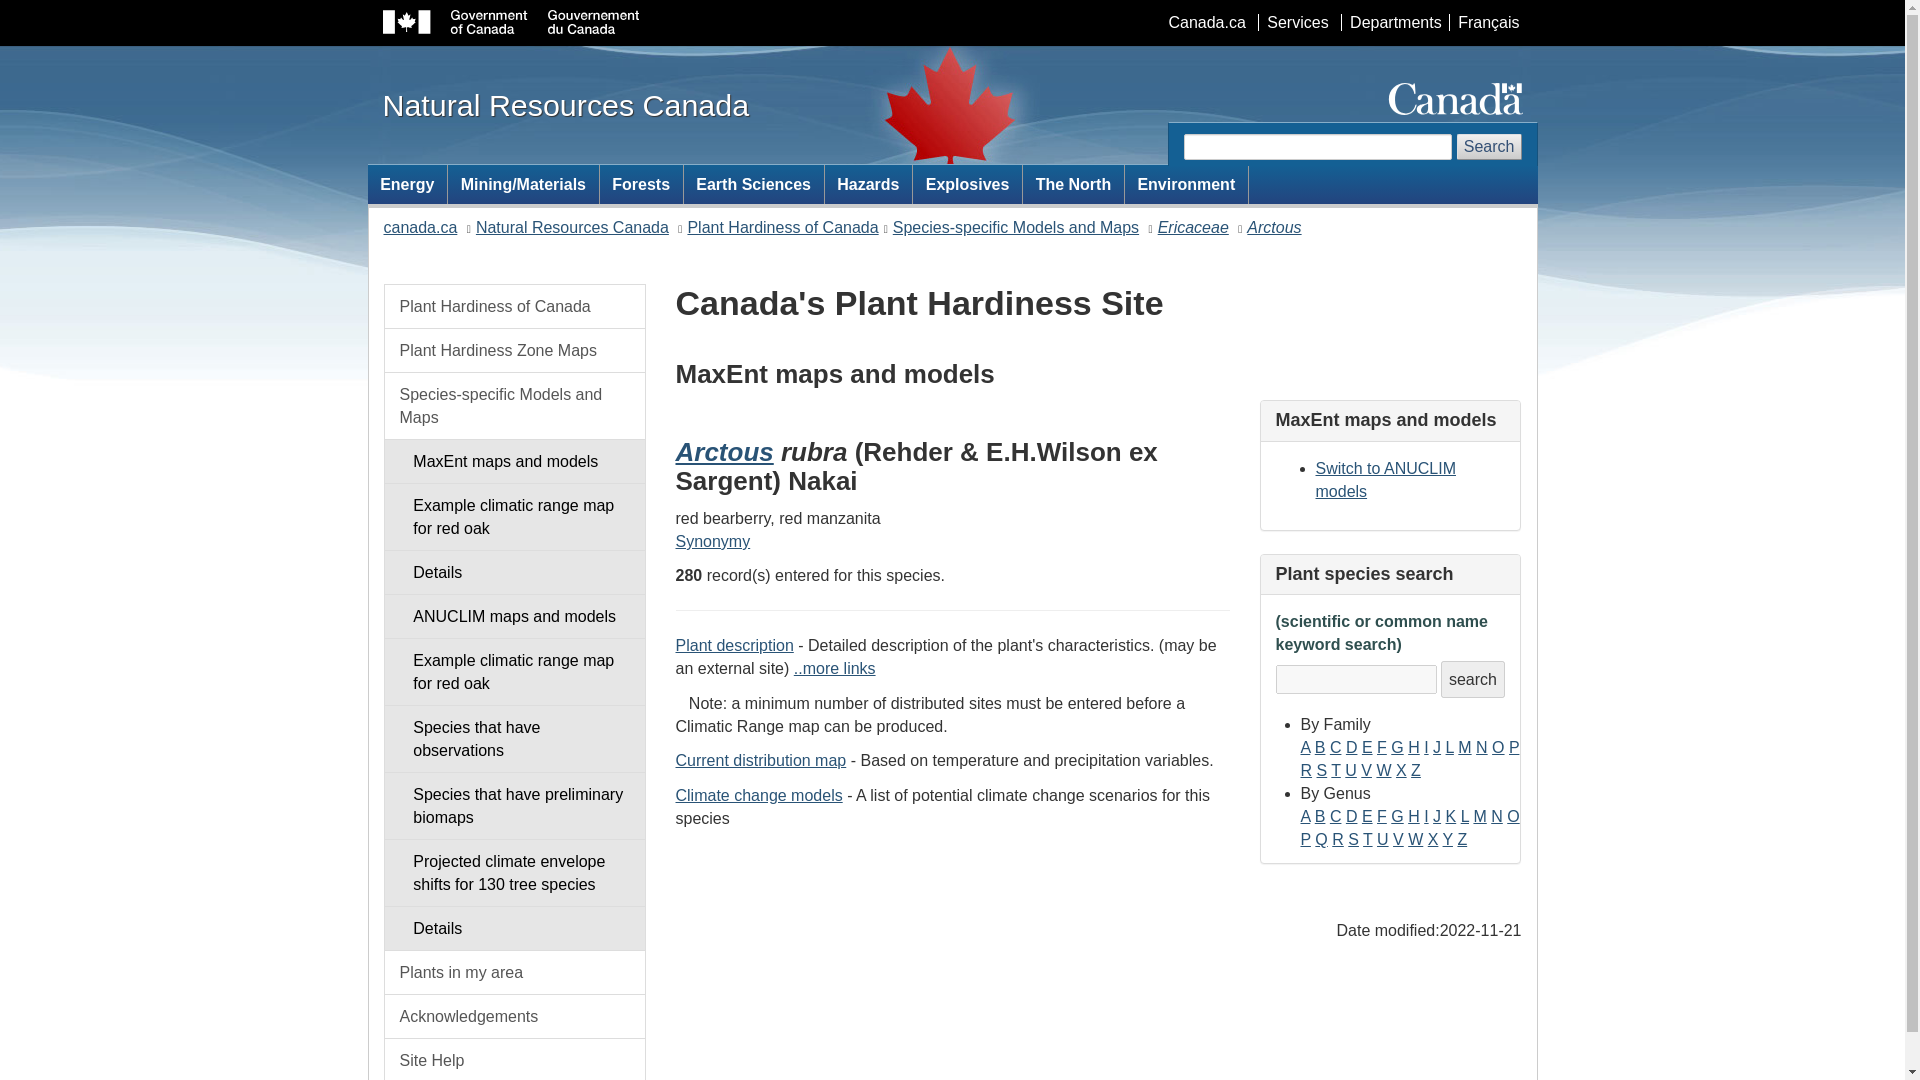 The image size is (1920, 1080). I want to click on Services, so click(1296, 22).